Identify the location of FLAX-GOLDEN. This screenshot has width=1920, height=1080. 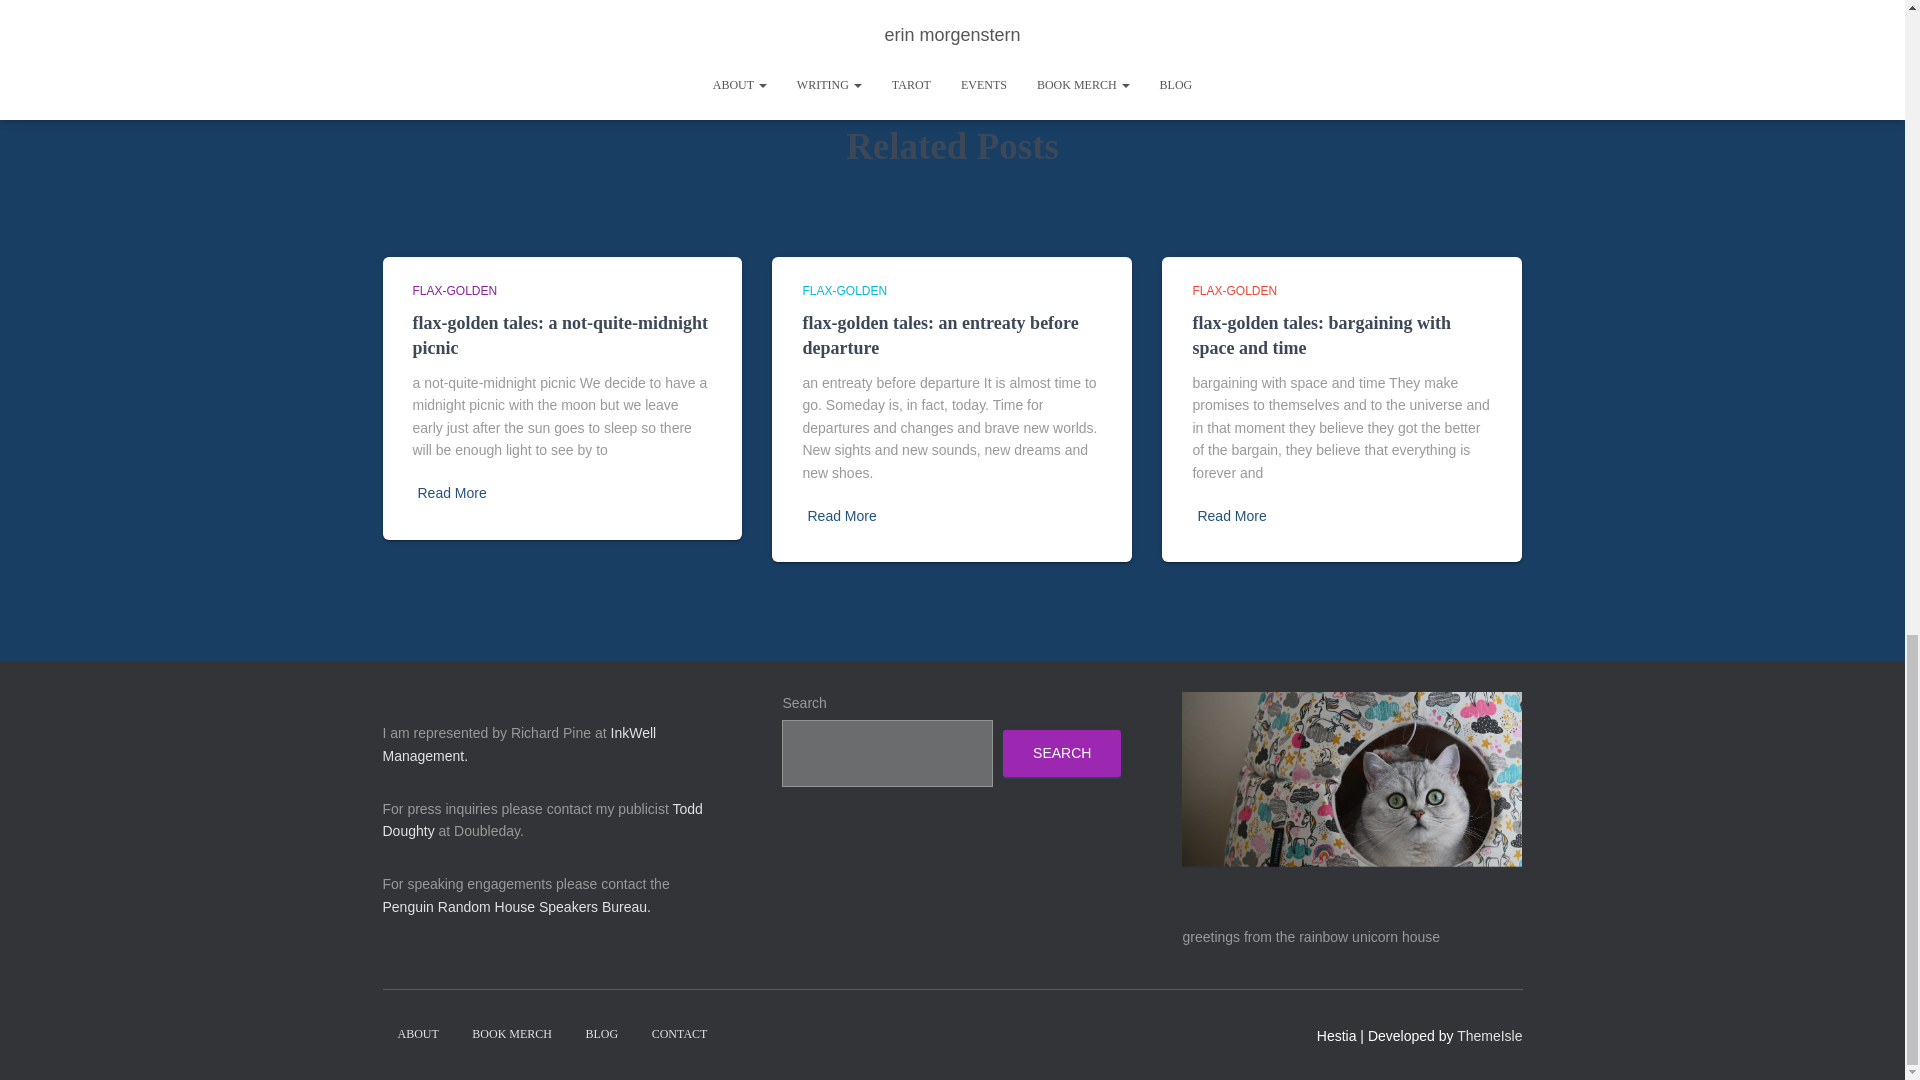
(844, 291).